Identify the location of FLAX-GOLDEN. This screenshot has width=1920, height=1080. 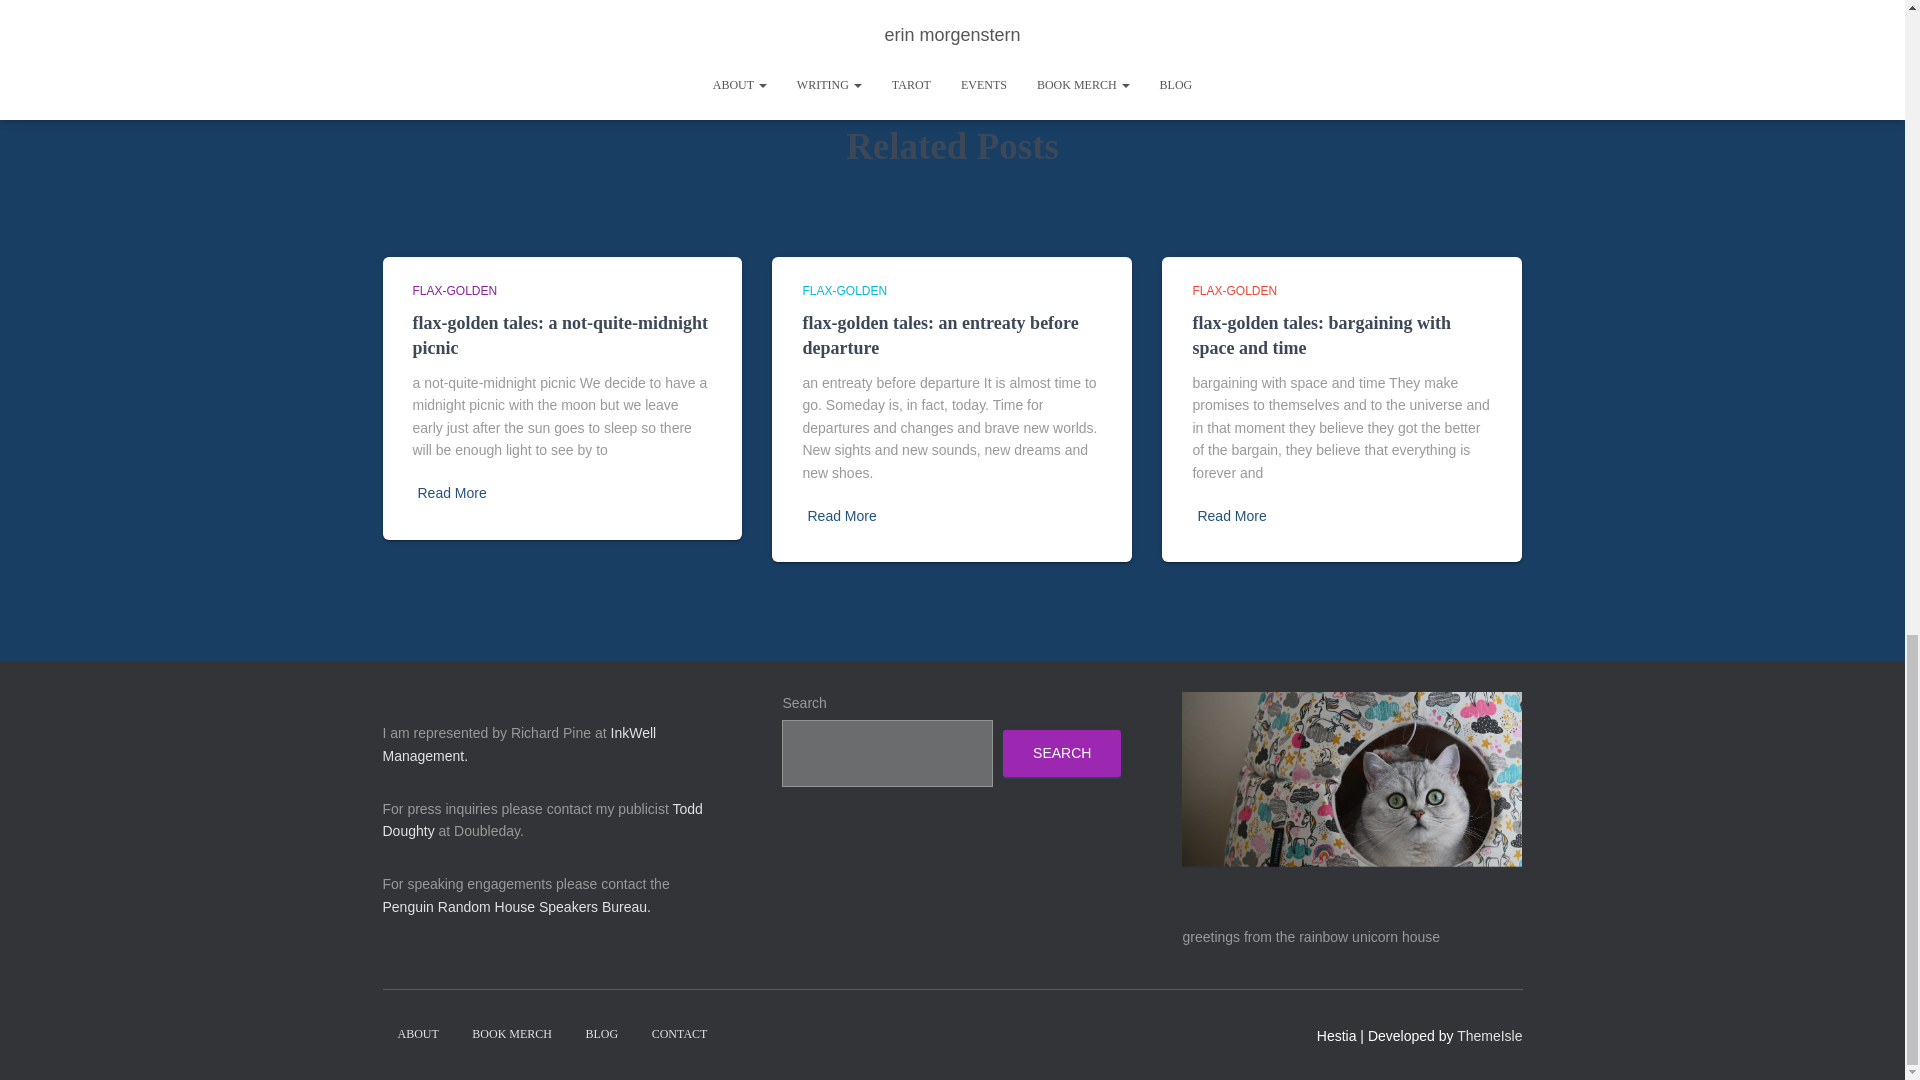
(844, 291).